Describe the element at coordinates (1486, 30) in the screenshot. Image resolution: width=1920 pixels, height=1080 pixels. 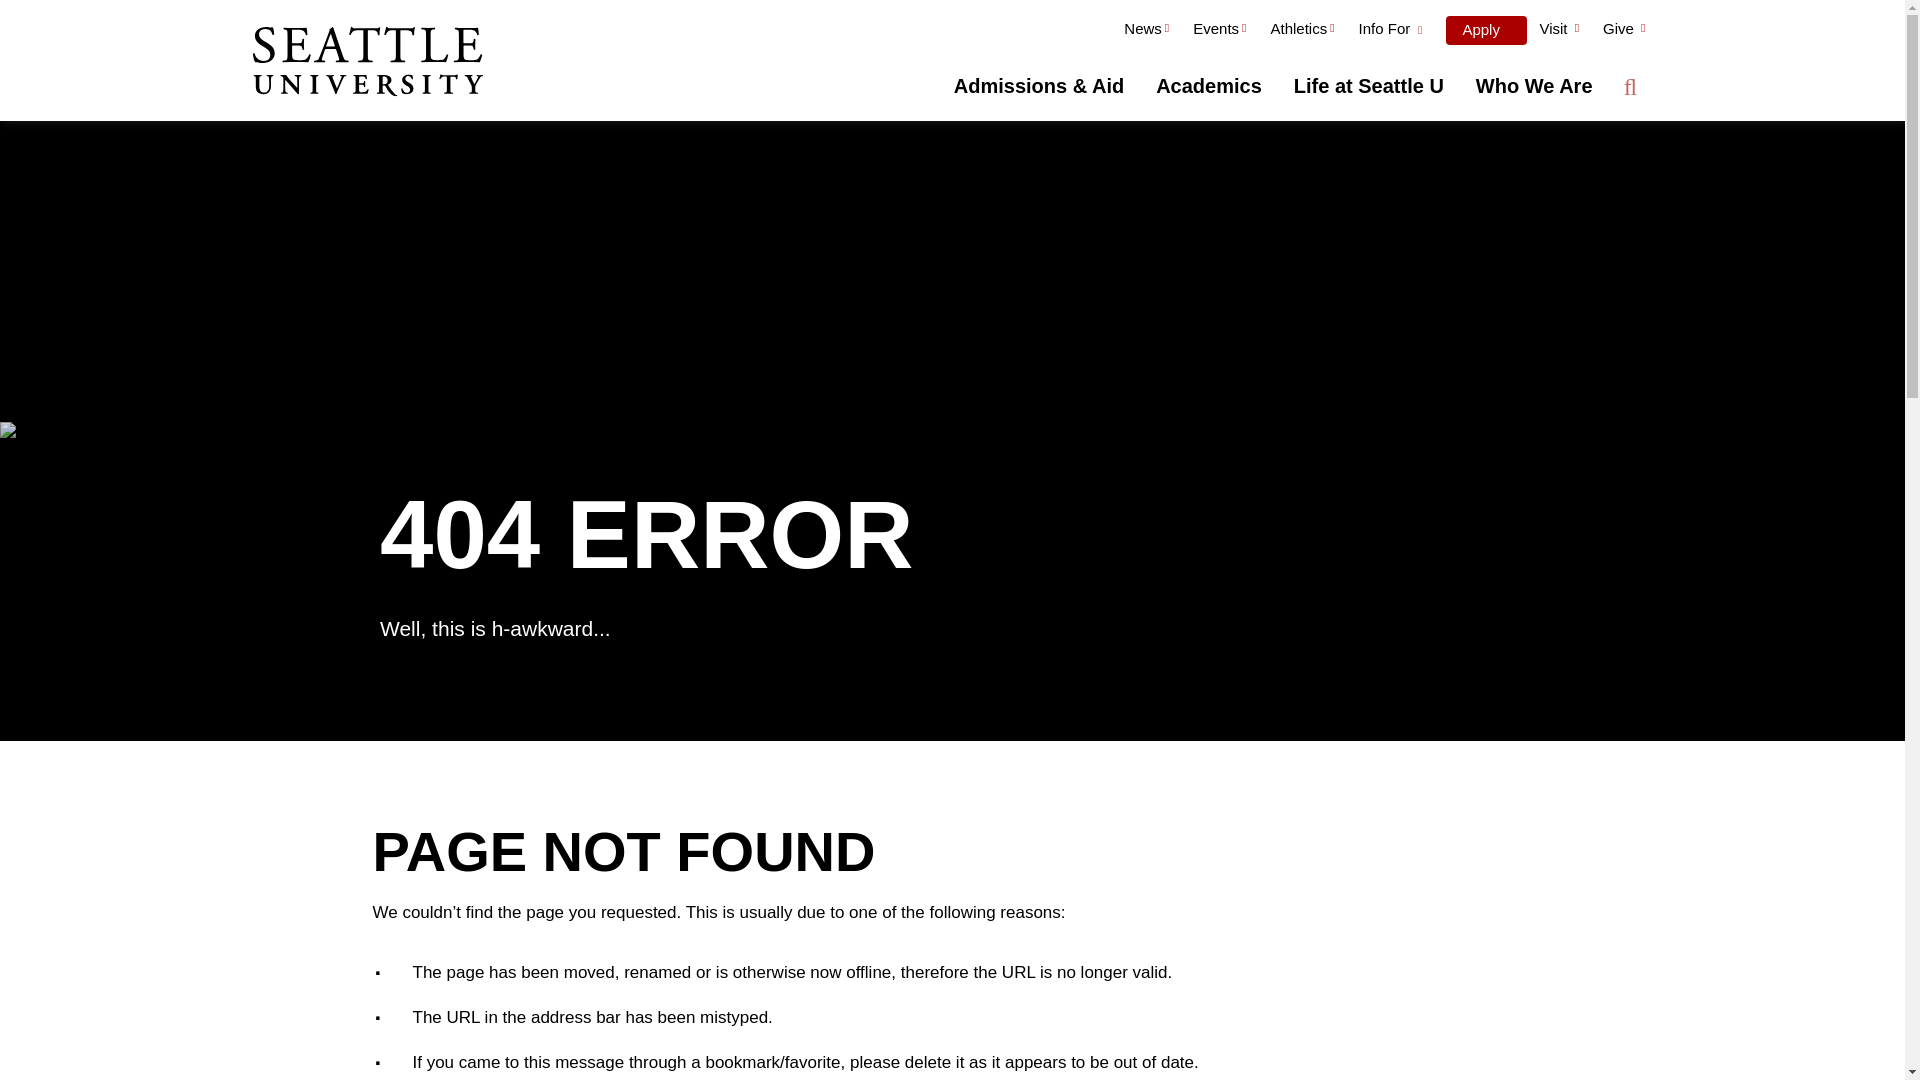
I see `Apply` at that location.